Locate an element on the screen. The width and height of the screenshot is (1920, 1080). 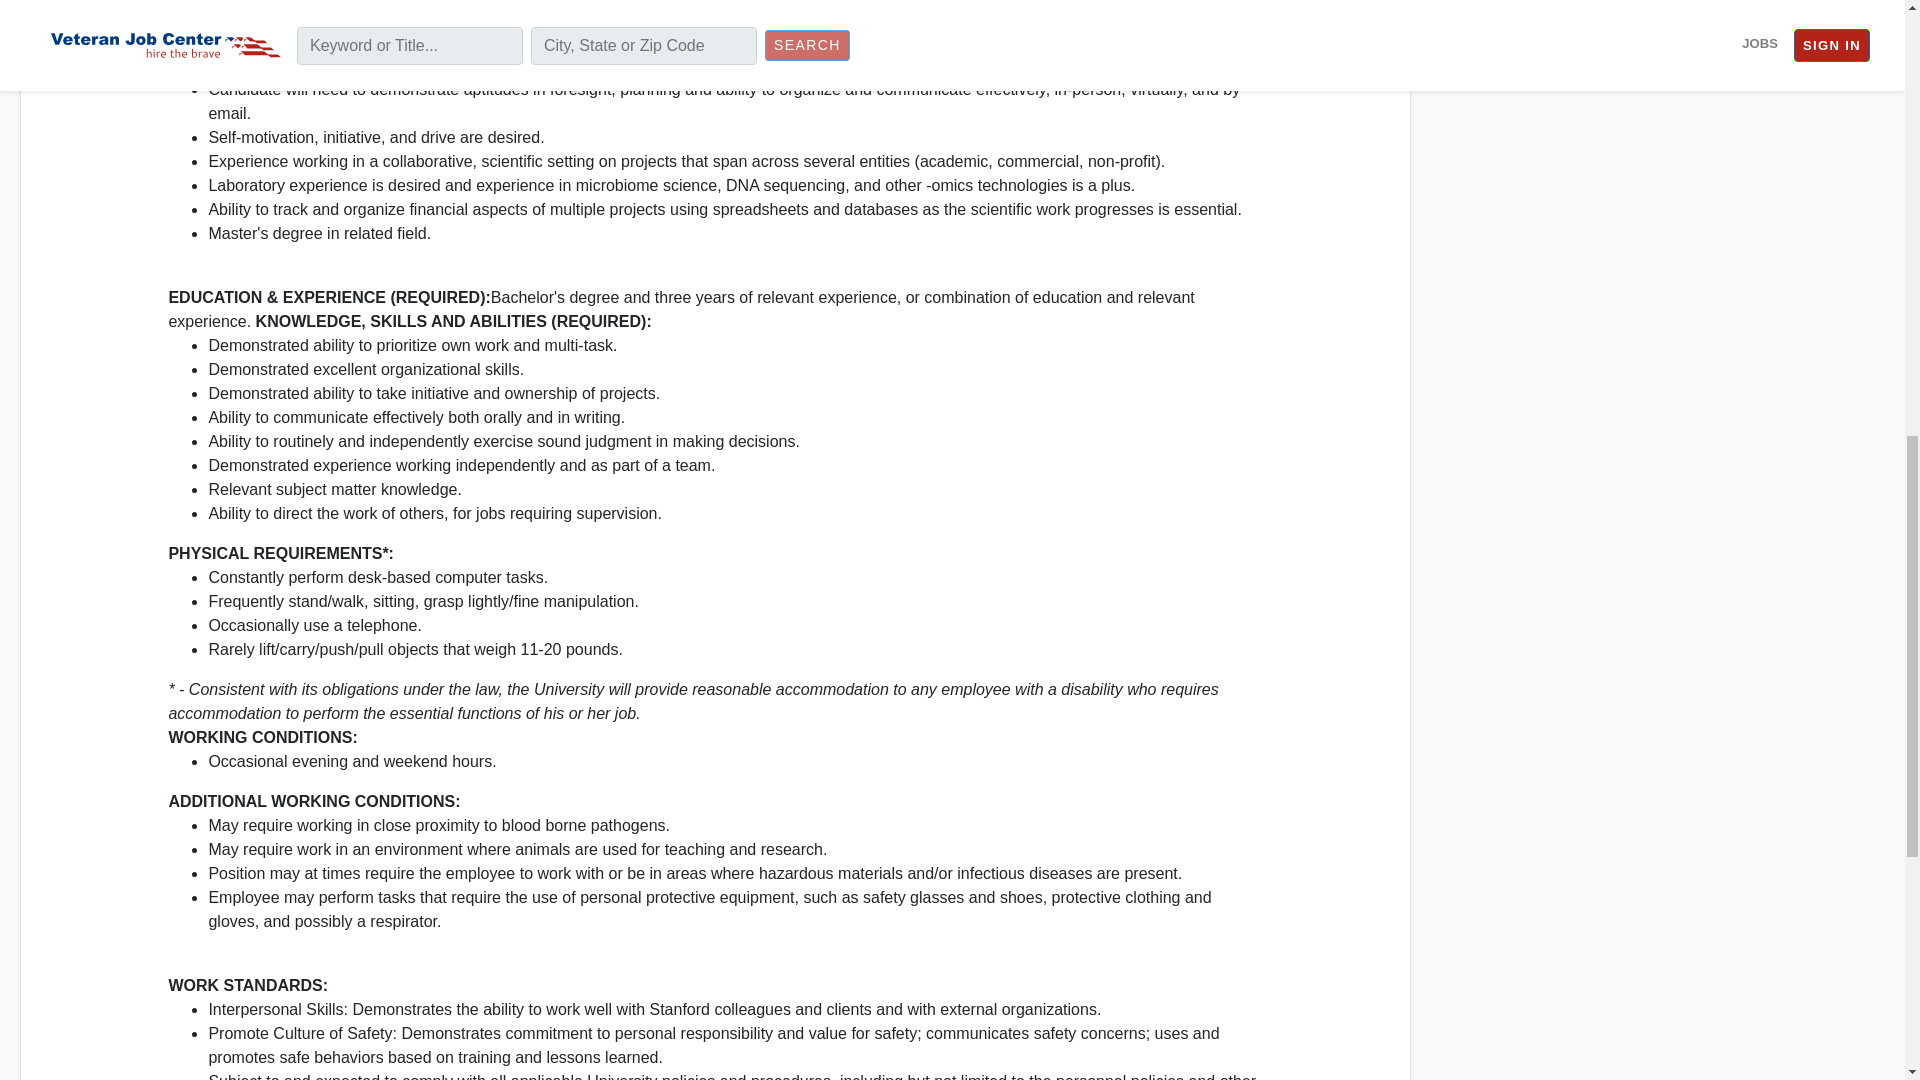
Link to Facebook is located at coordinates (1595, 8).